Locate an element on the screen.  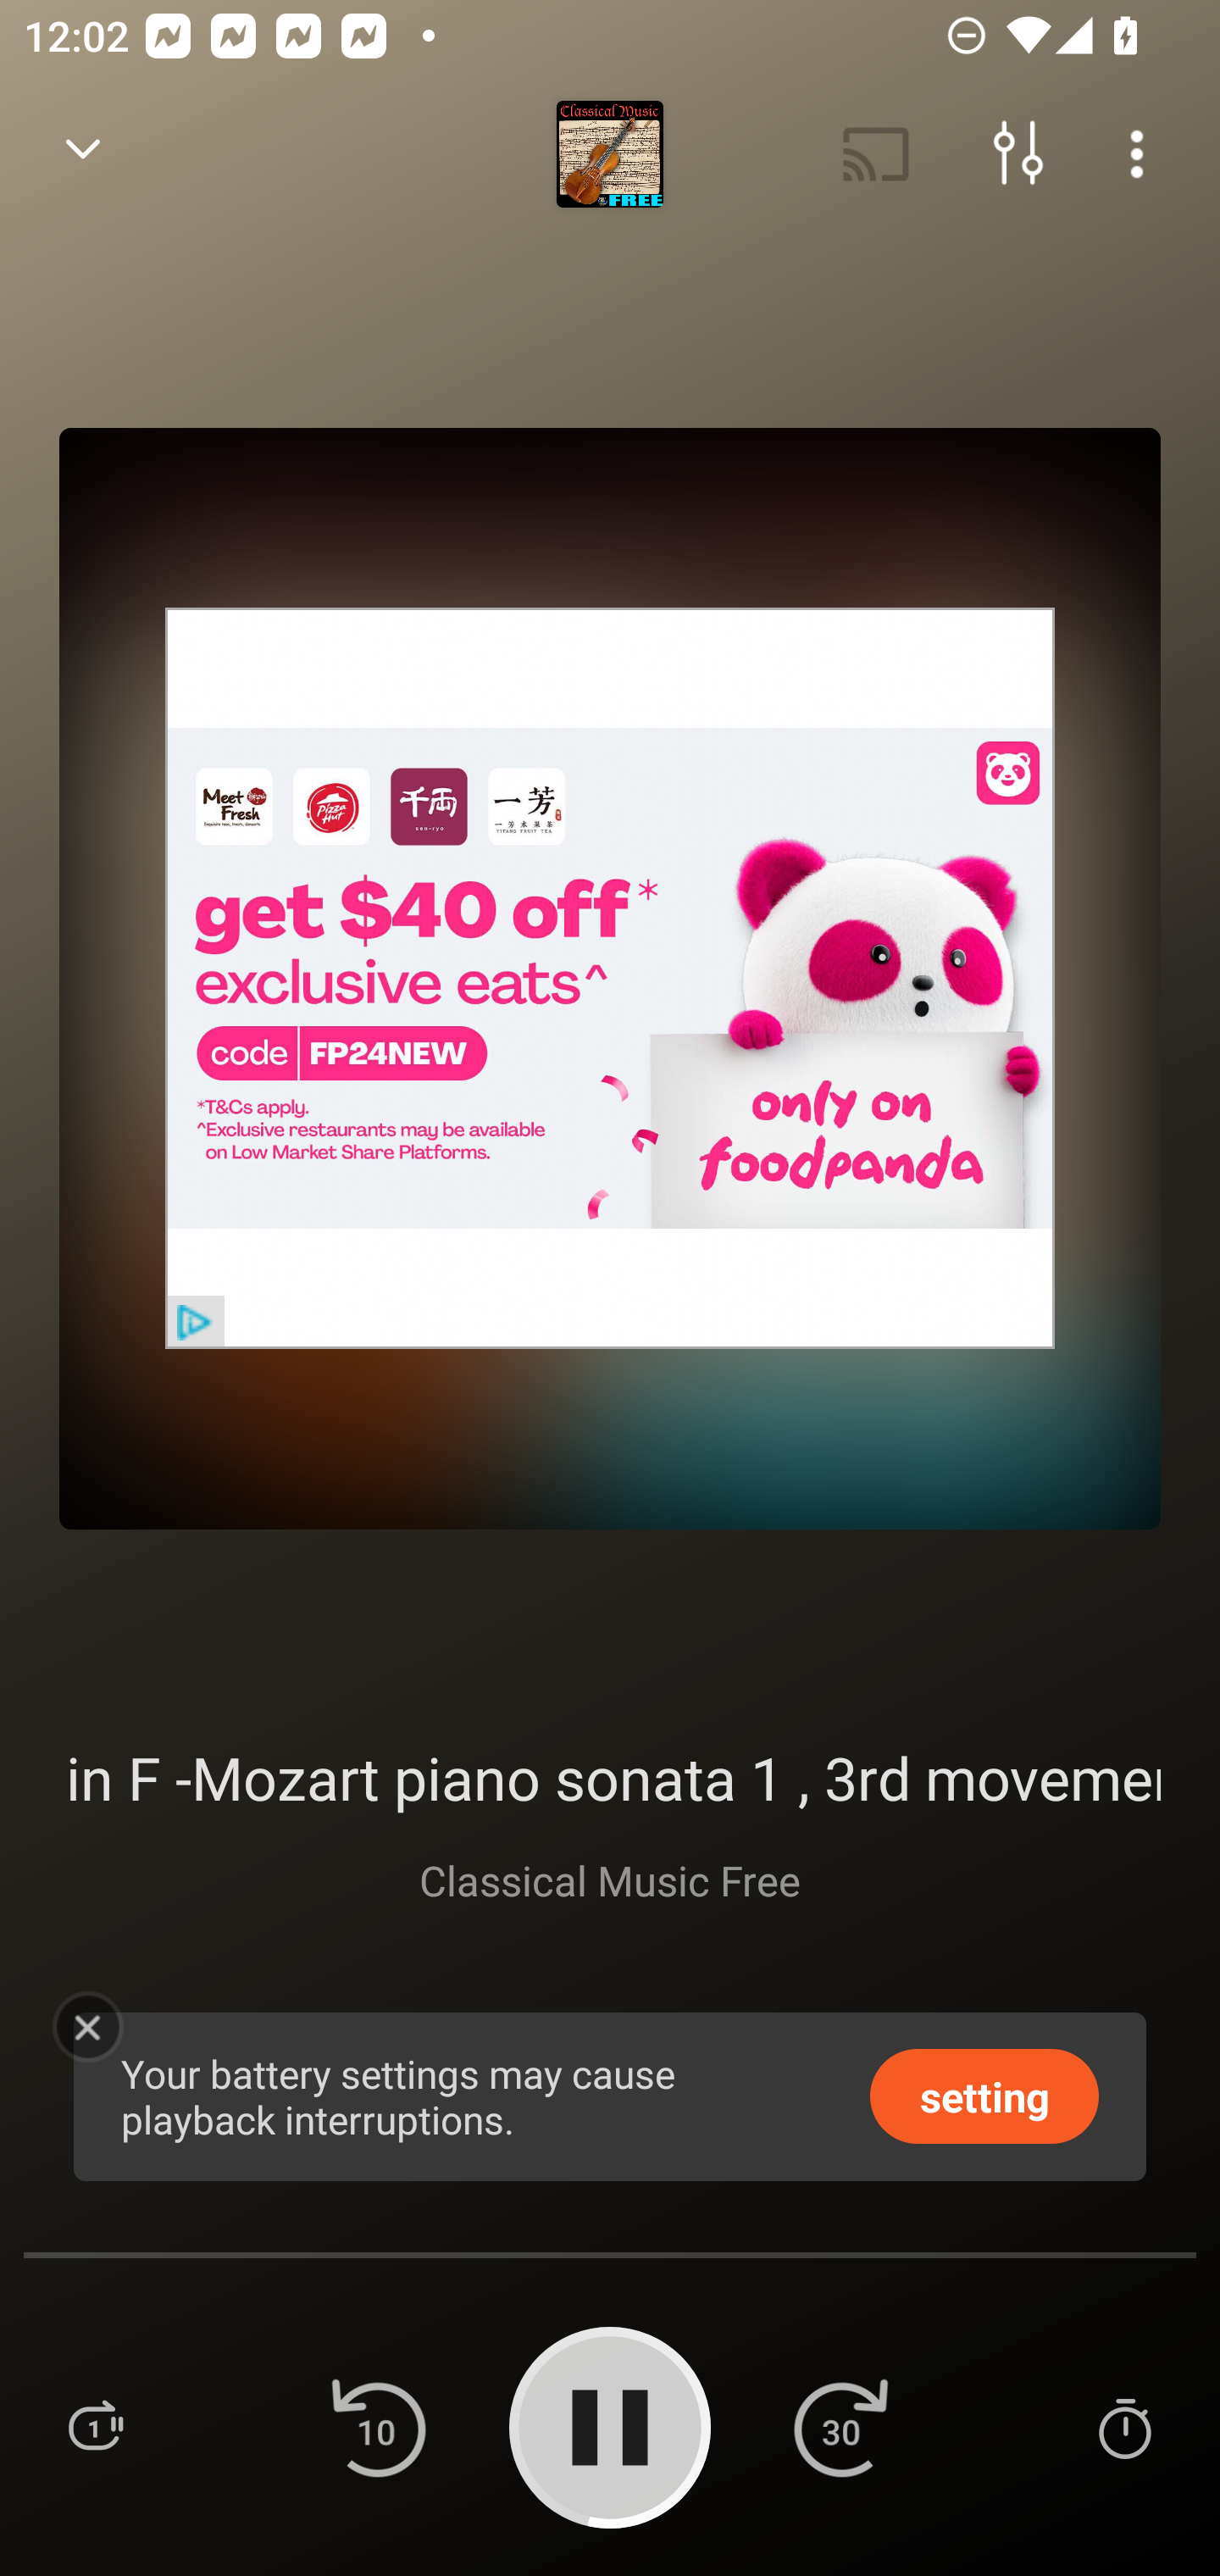
Cast. Disconnected is located at coordinates (876, 154).